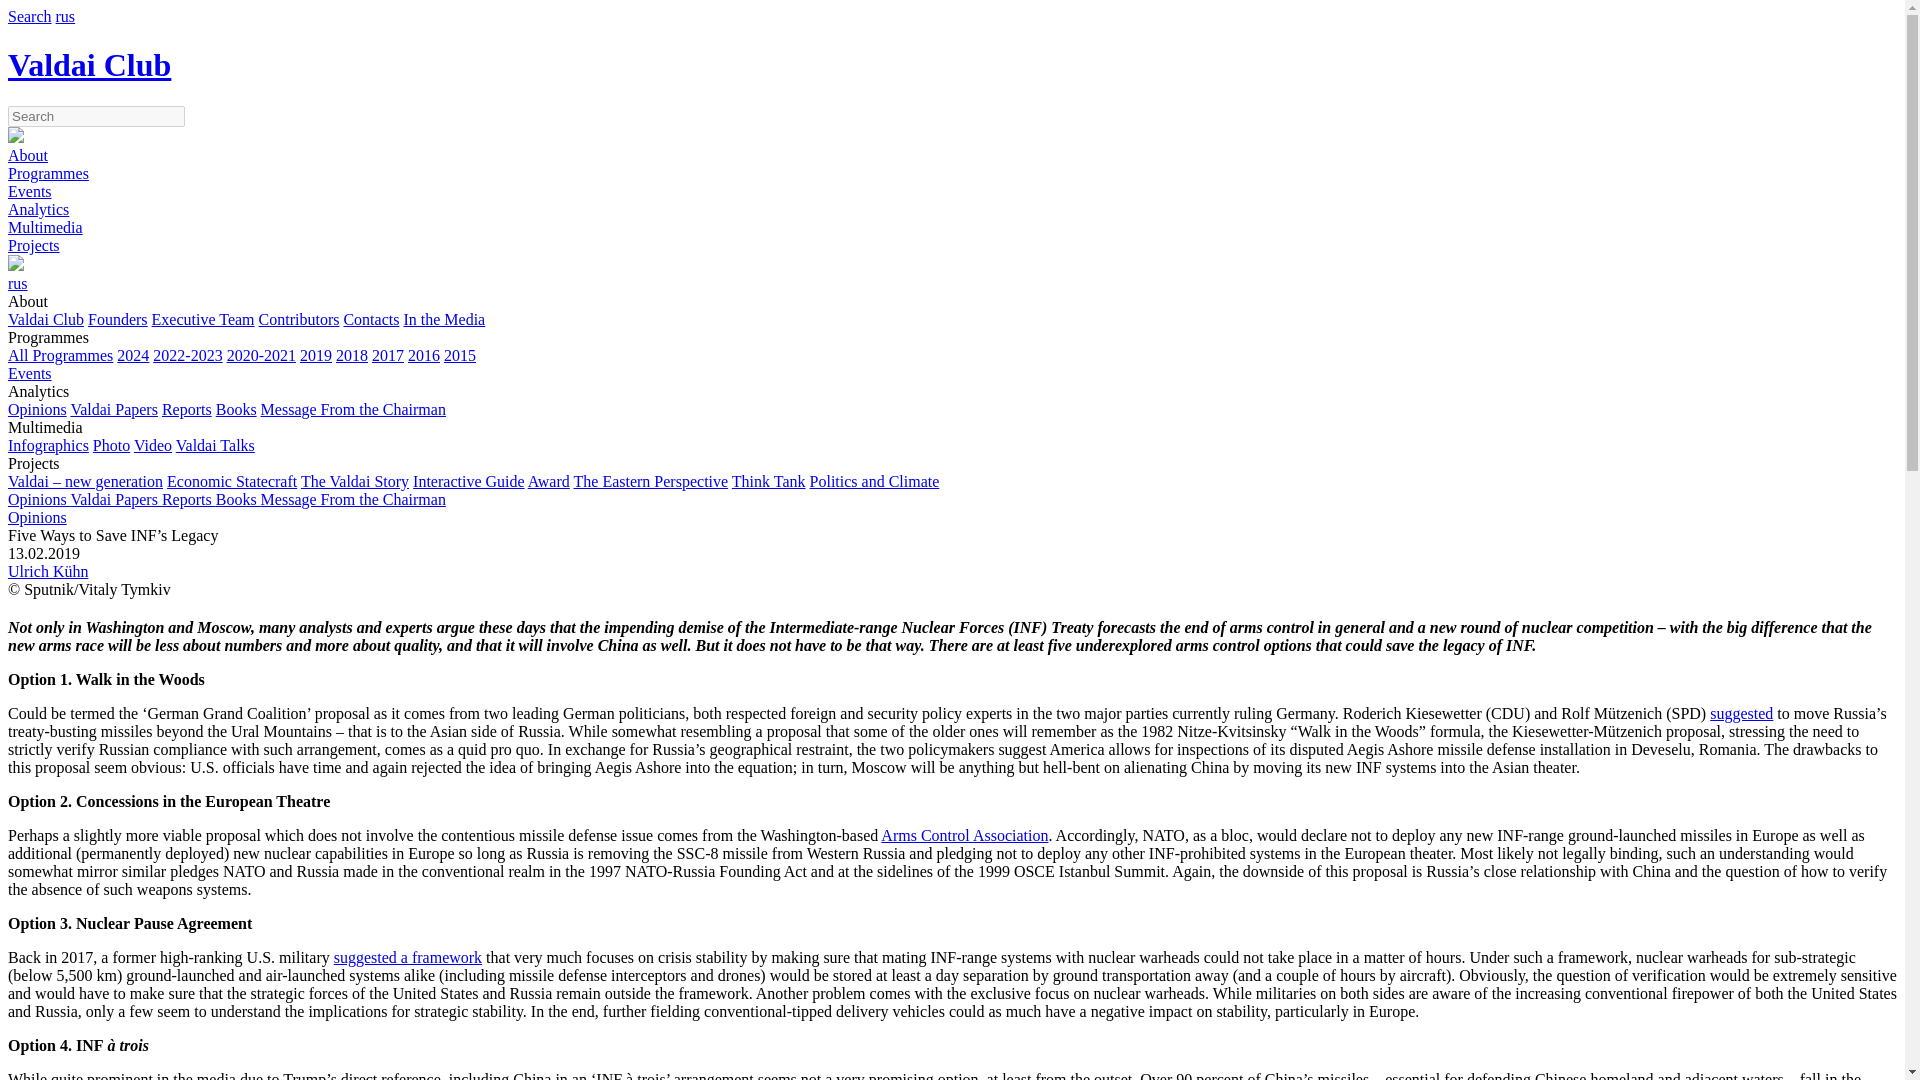 Image resolution: width=1920 pixels, height=1080 pixels. What do you see at coordinates (29, 16) in the screenshot?
I see `Search` at bounding box center [29, 16].